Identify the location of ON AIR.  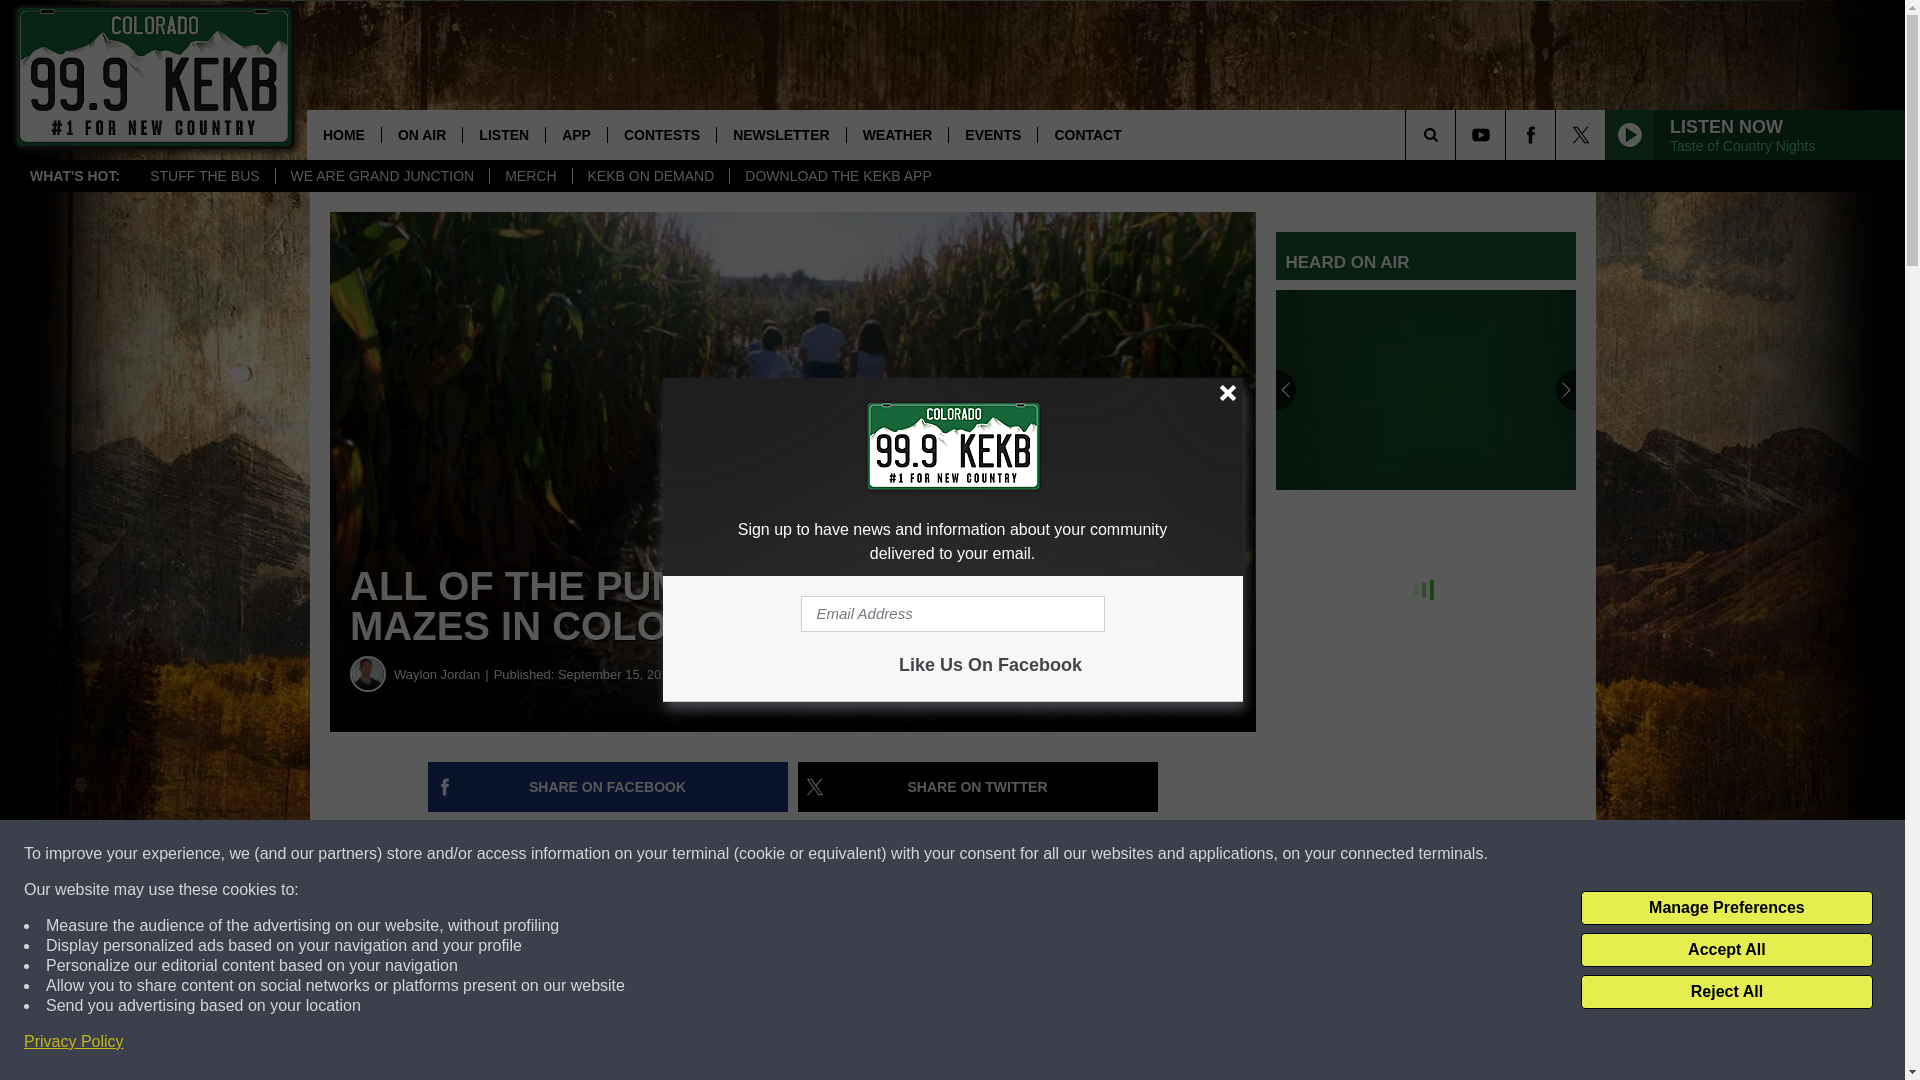
(421, 134).